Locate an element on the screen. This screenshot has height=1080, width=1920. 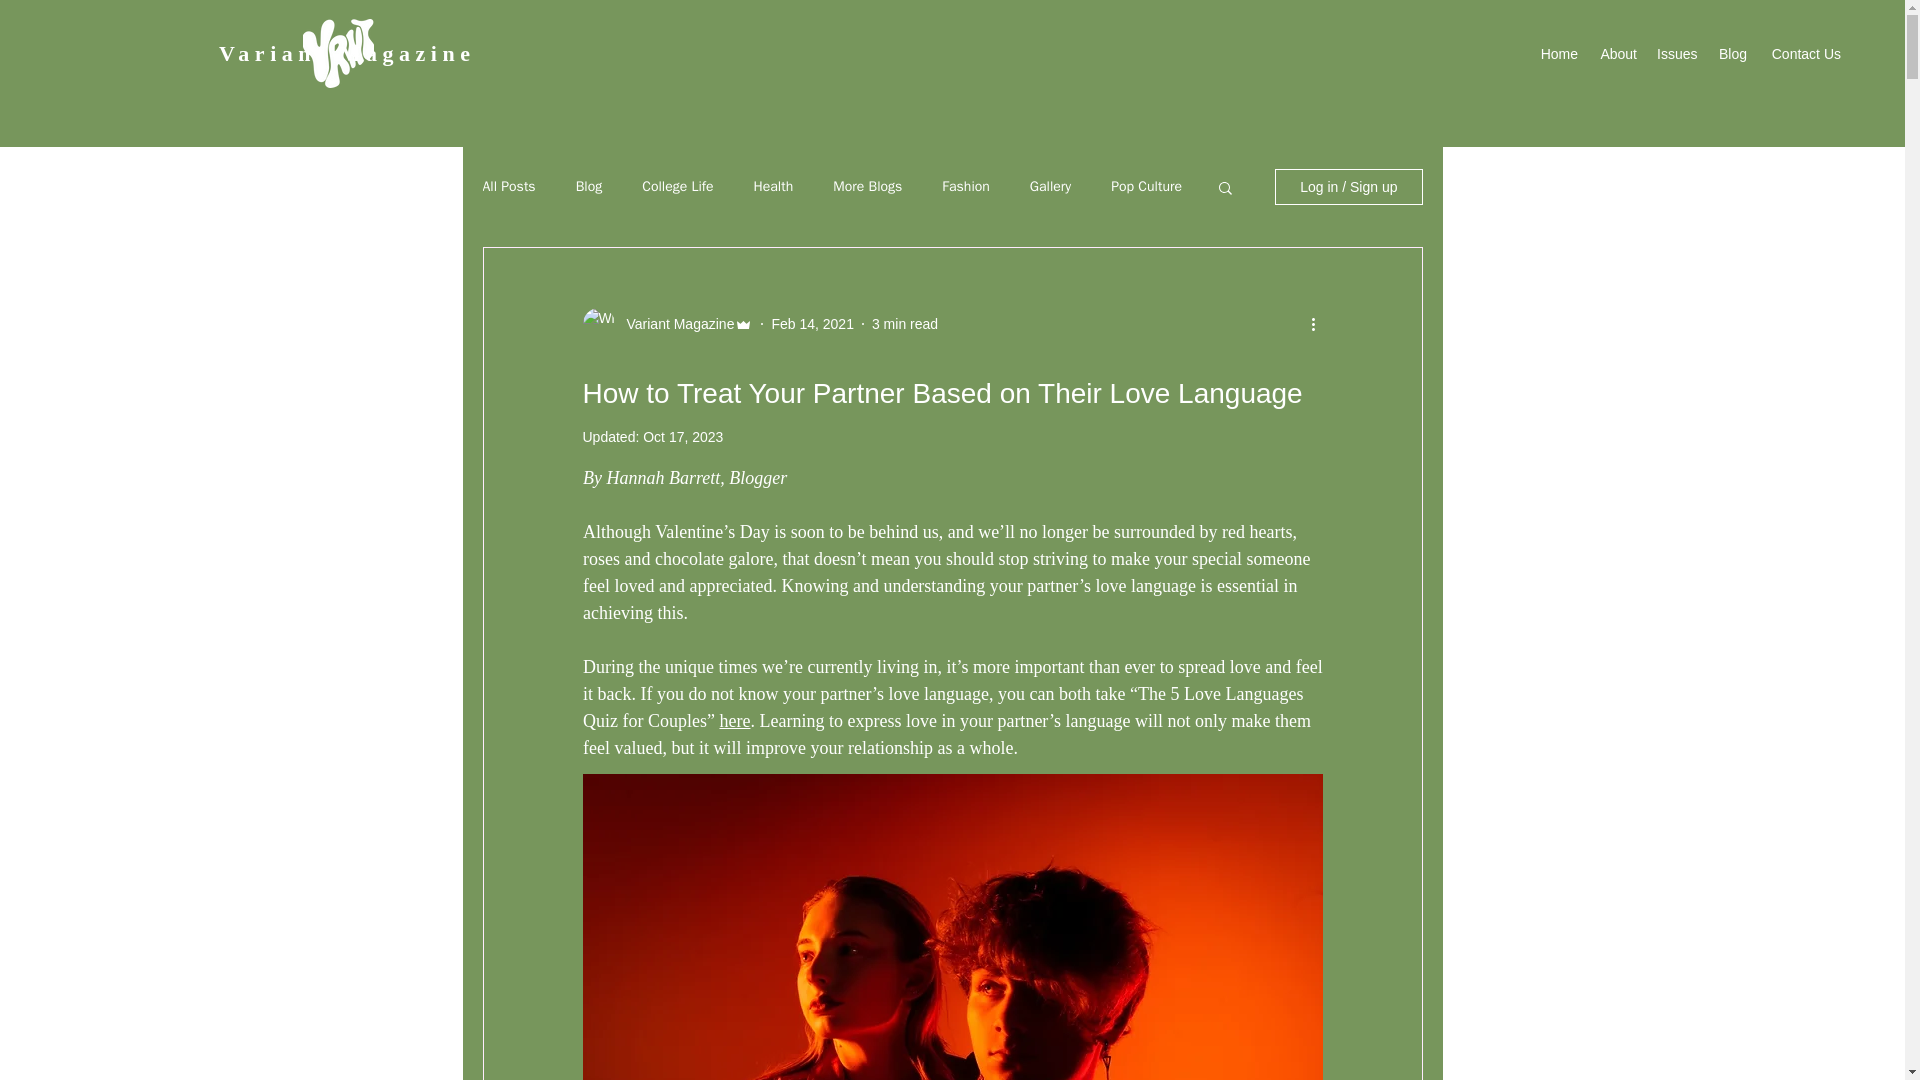
Gallery is located at coordinates (1050, 186).